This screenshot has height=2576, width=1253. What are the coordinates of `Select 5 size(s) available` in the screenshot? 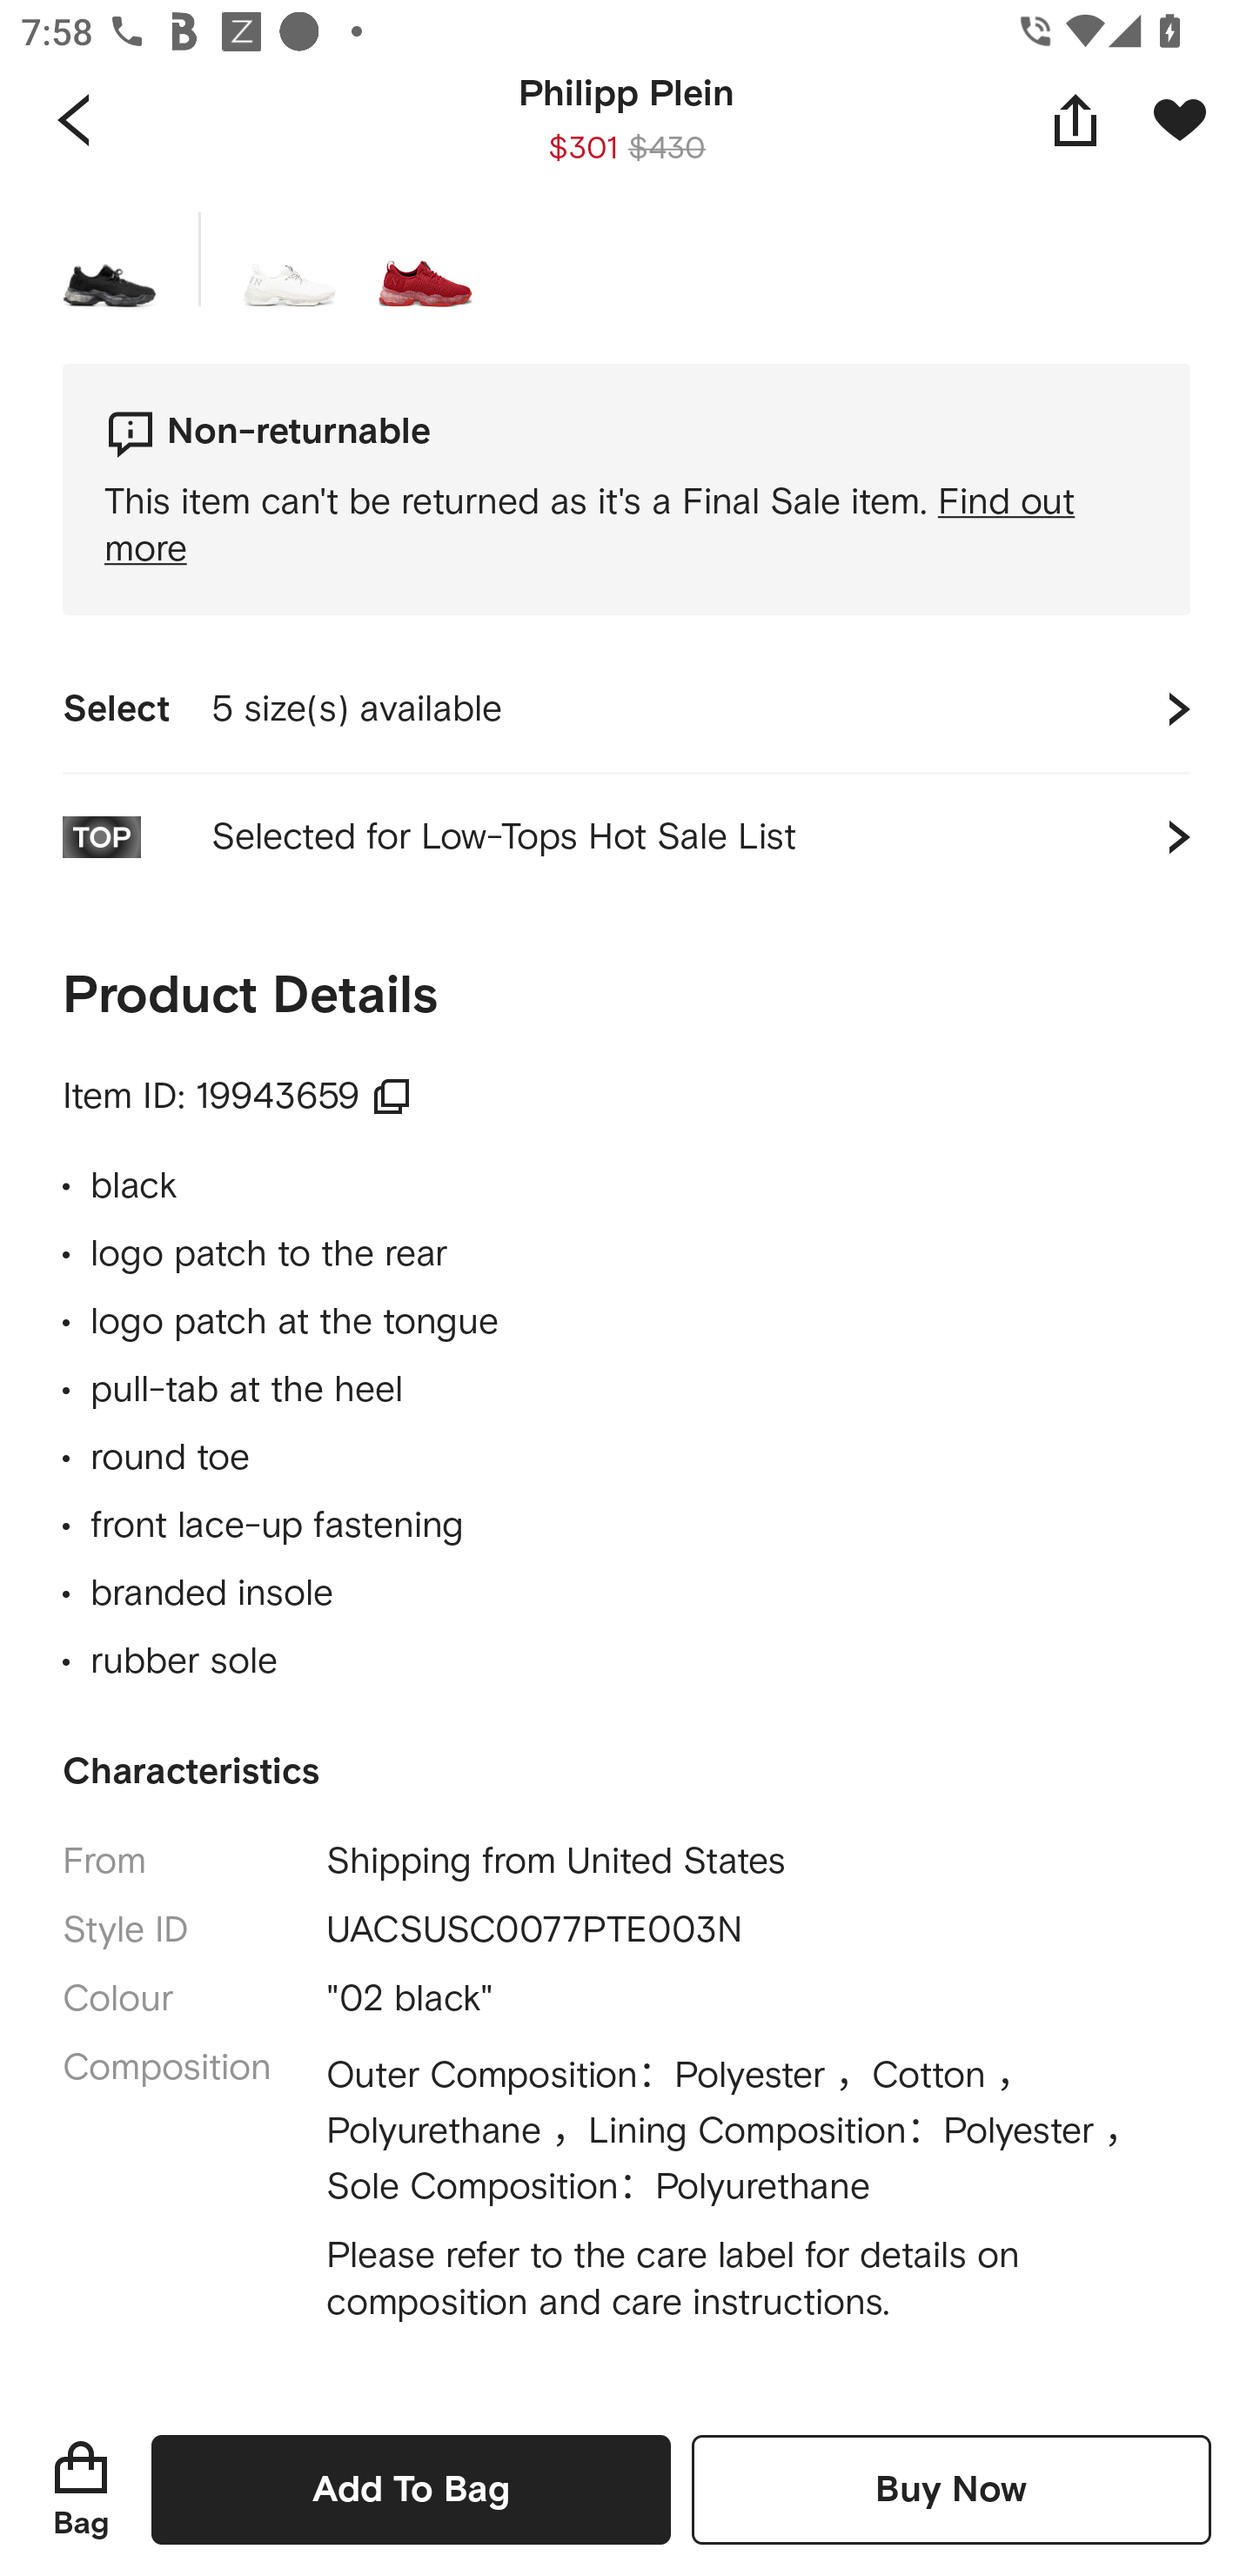 It's located at (626, 709).